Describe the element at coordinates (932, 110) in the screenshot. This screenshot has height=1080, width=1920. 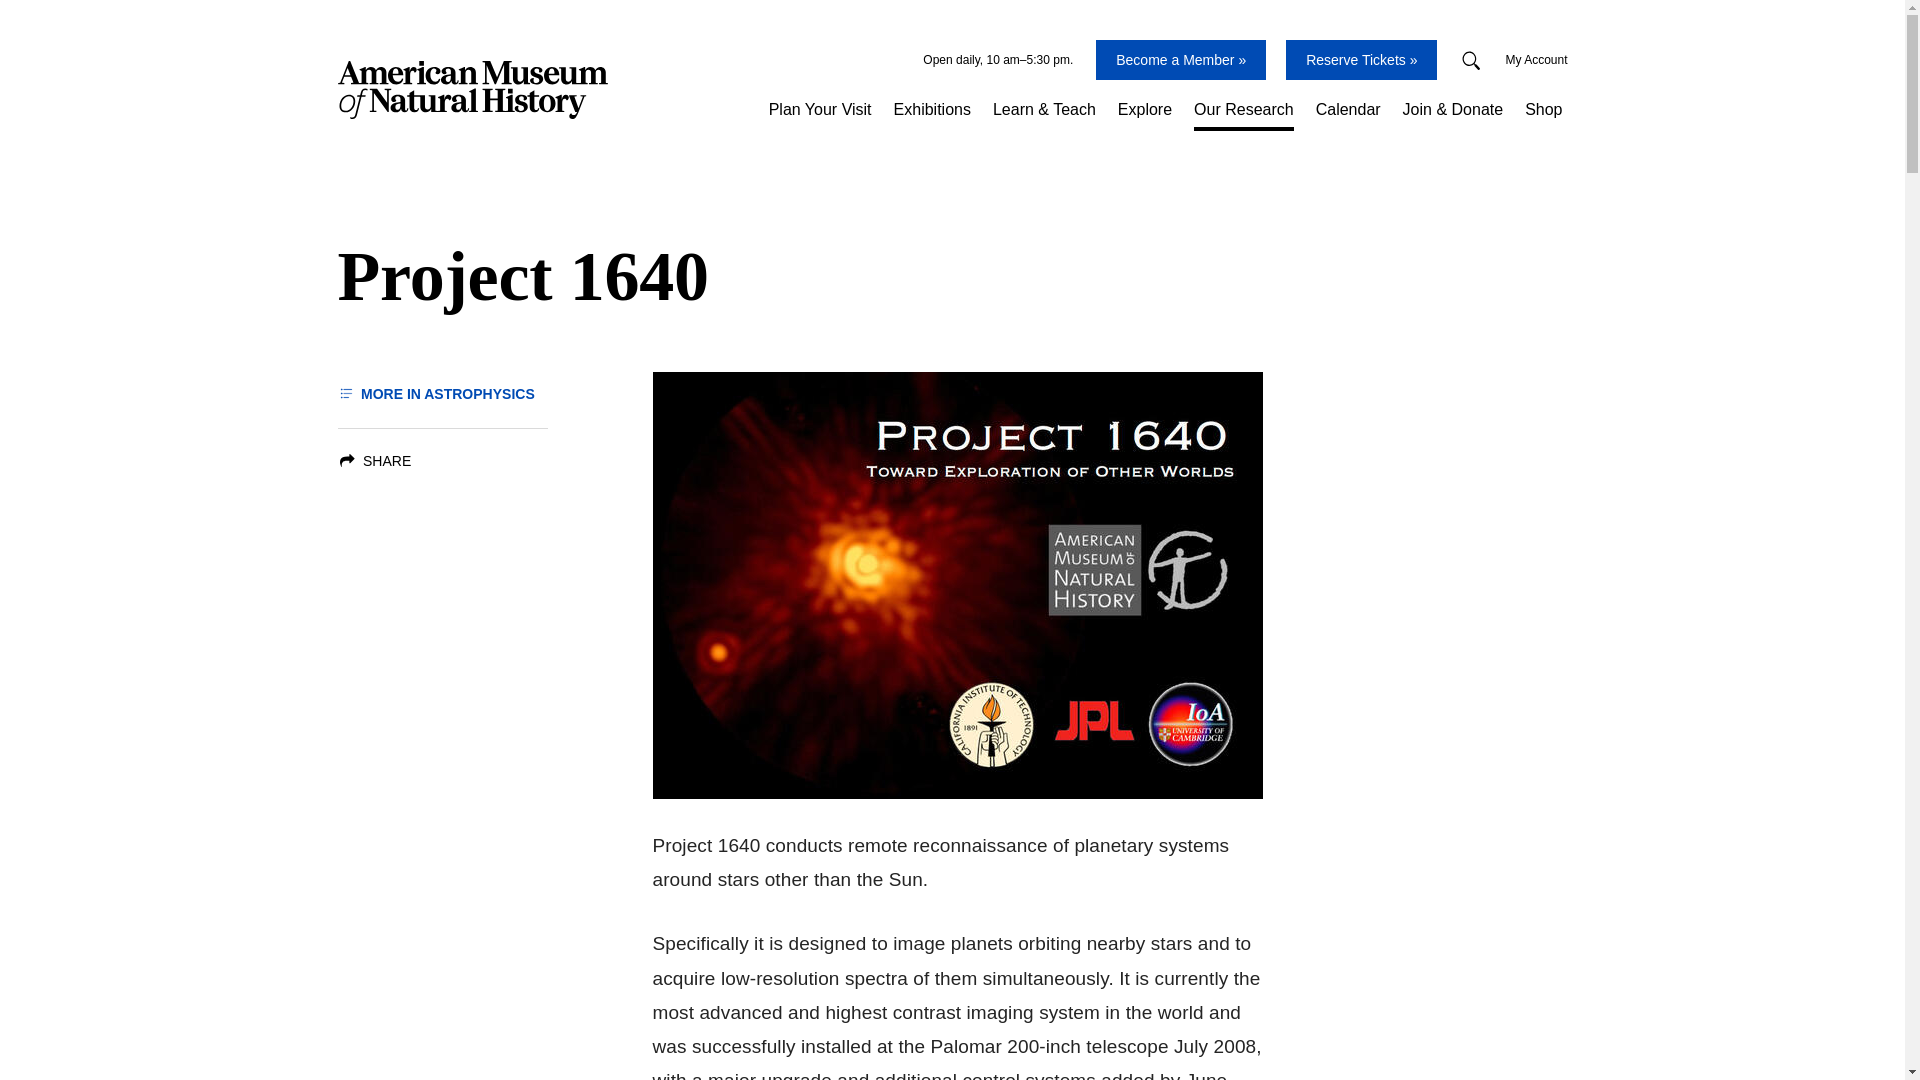
I see `Exhibitions` at that location.